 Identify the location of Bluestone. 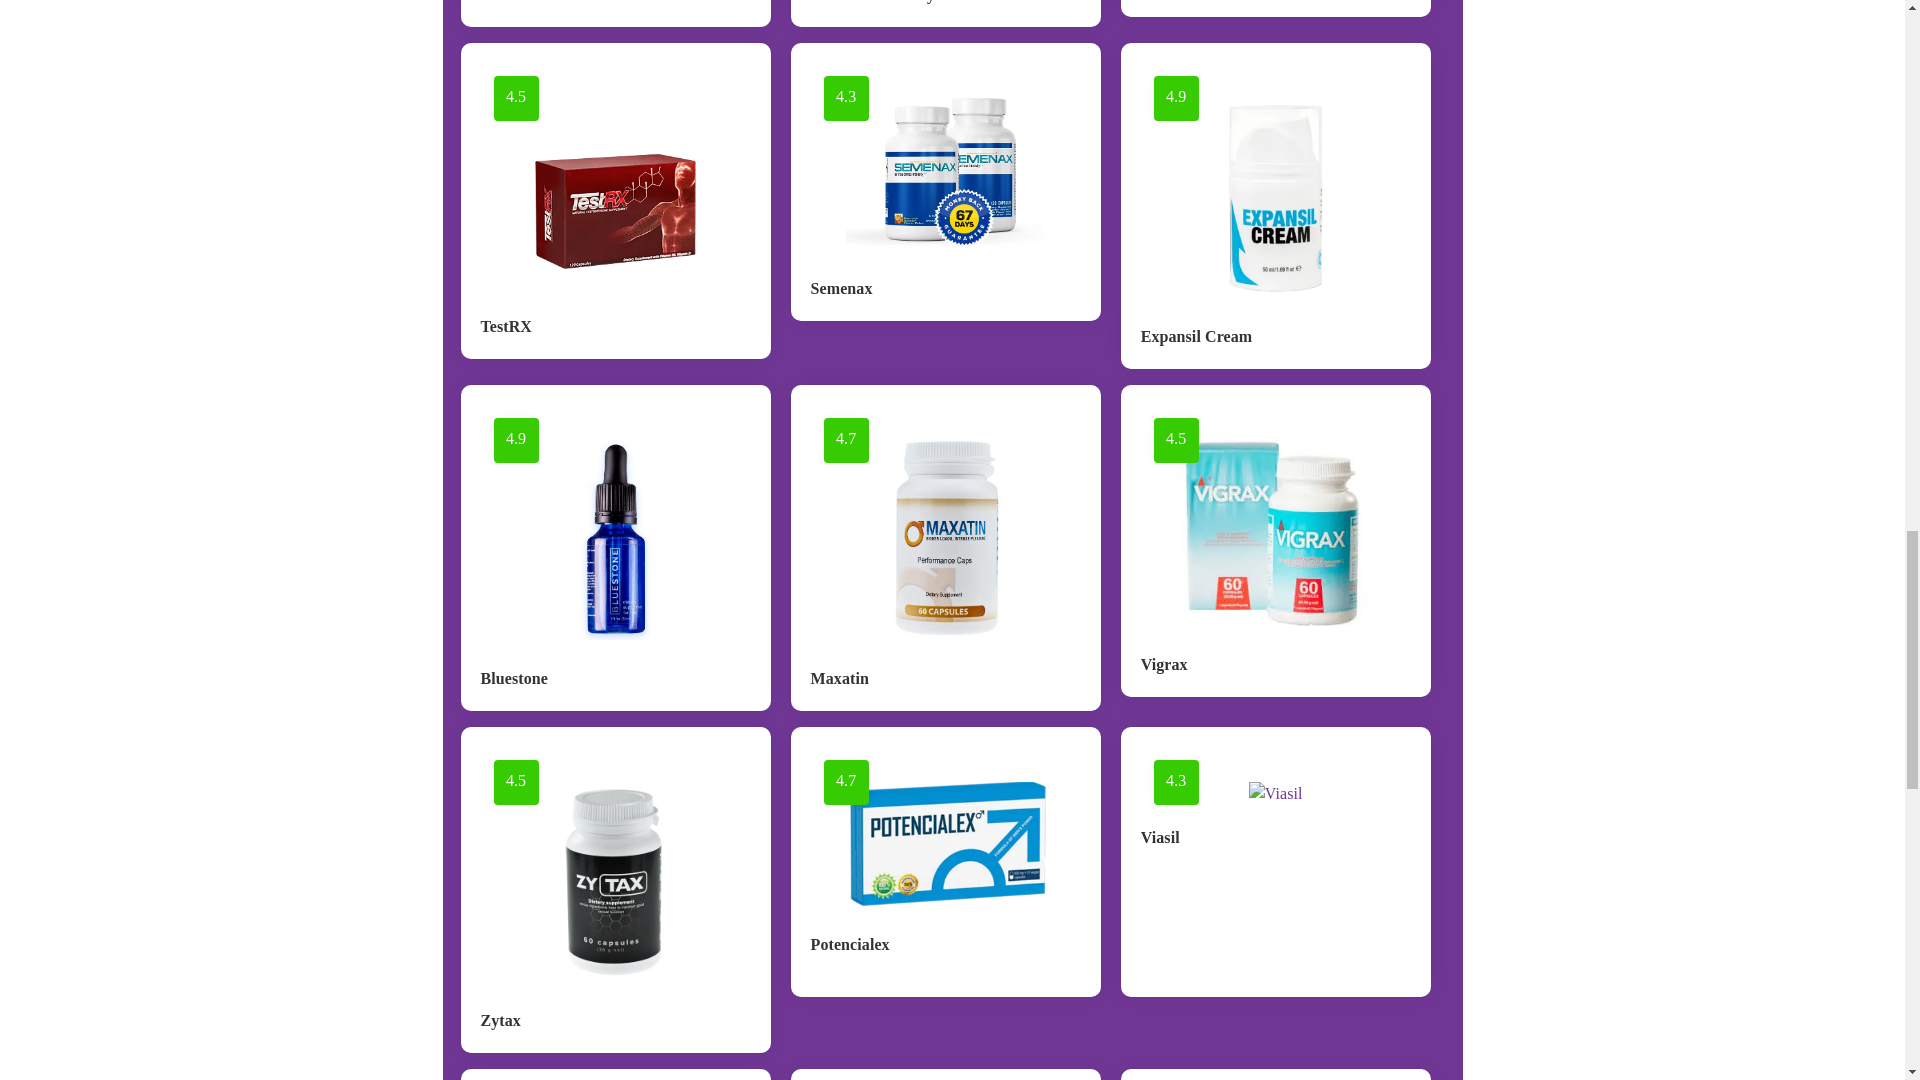
(514, 678).